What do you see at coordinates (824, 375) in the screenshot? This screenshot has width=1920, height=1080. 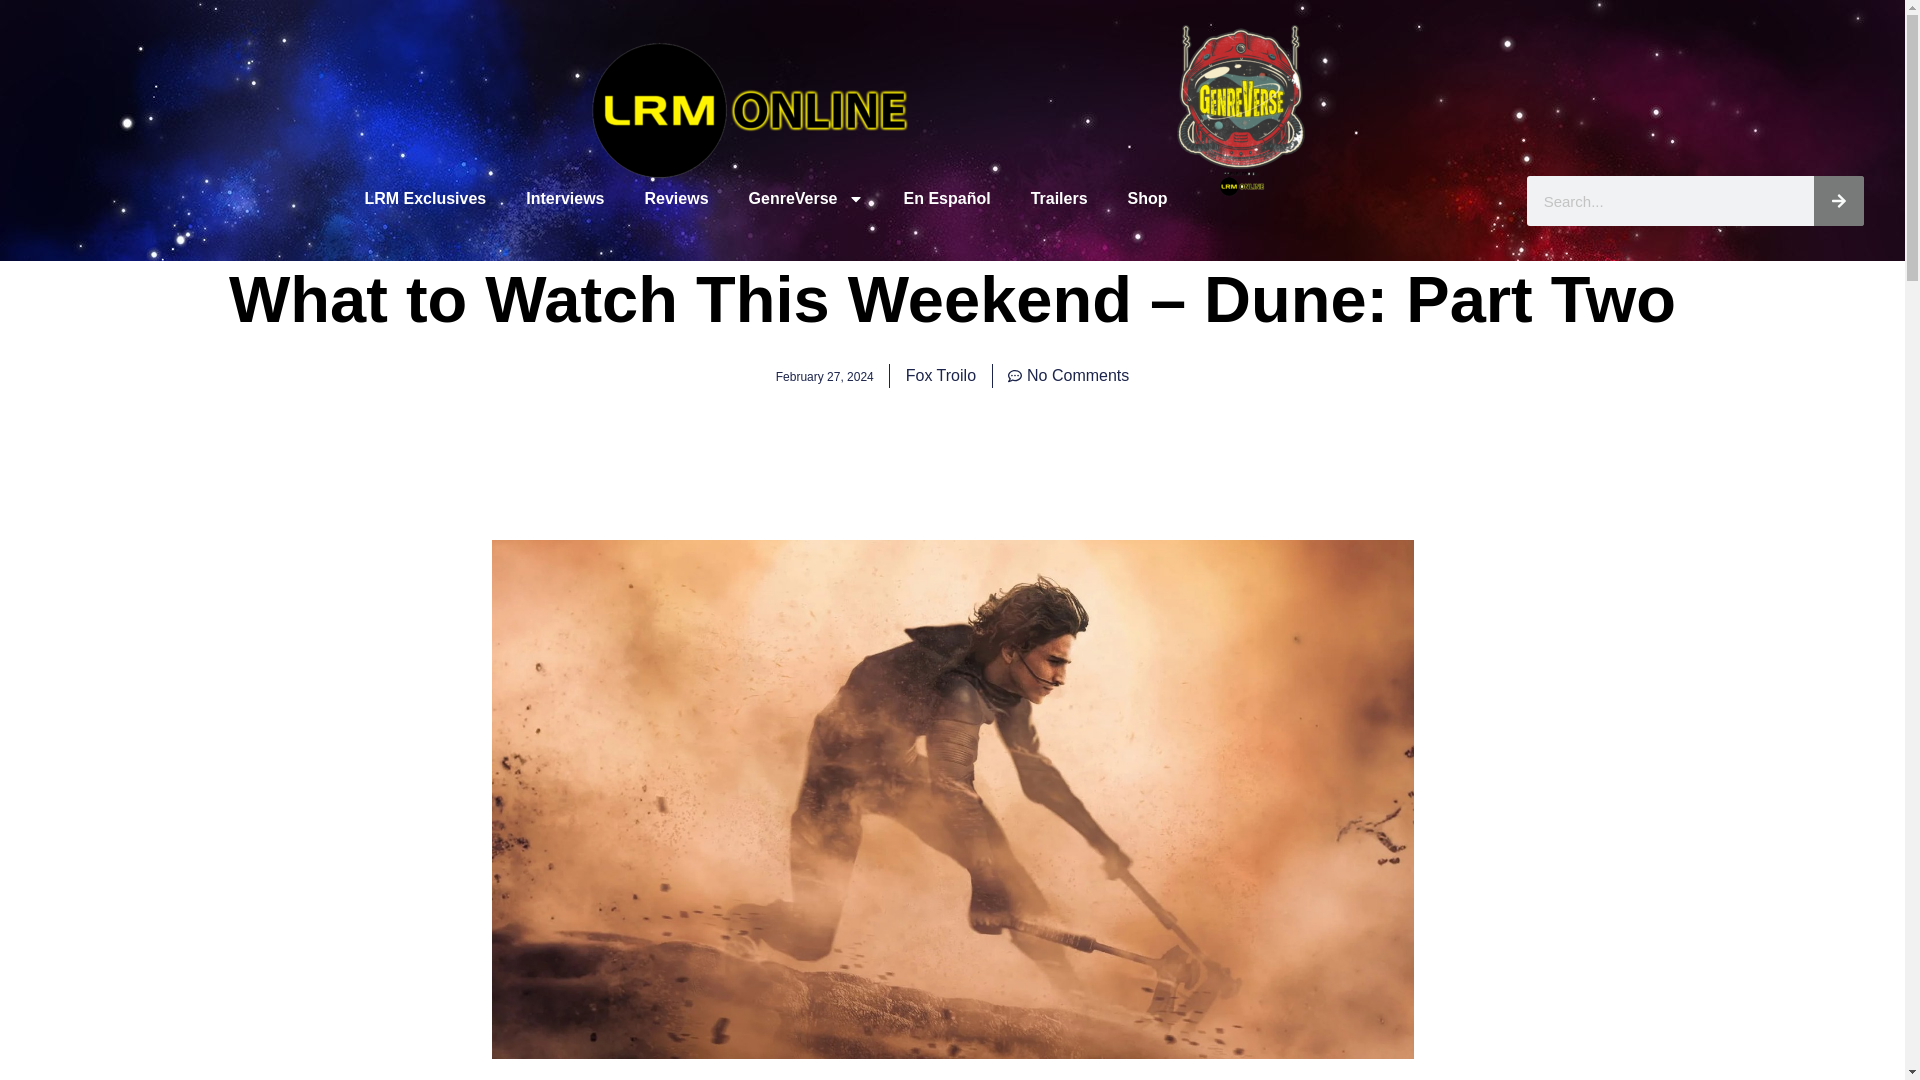 I see `February 27, 2024` at bounding box center [824, 375].